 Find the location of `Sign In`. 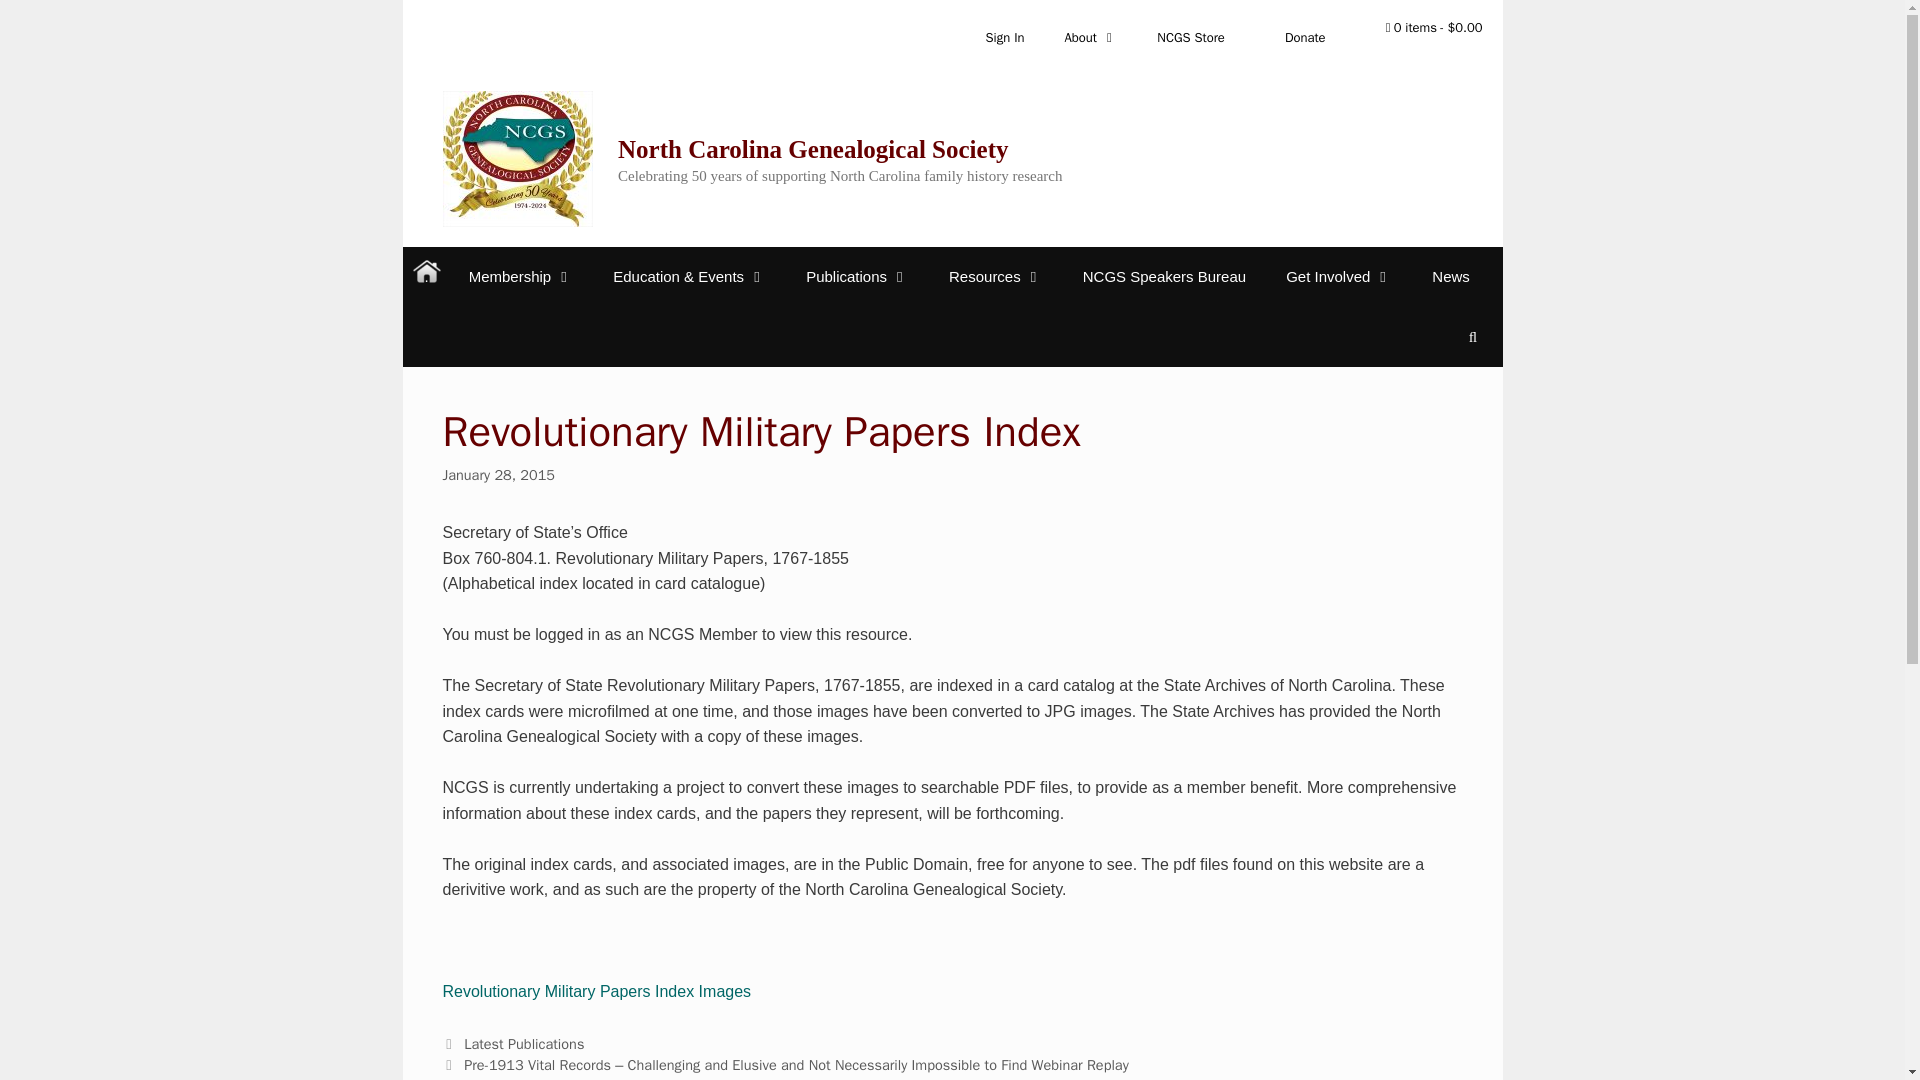

Sign In is located at coordinates (1004, 37).